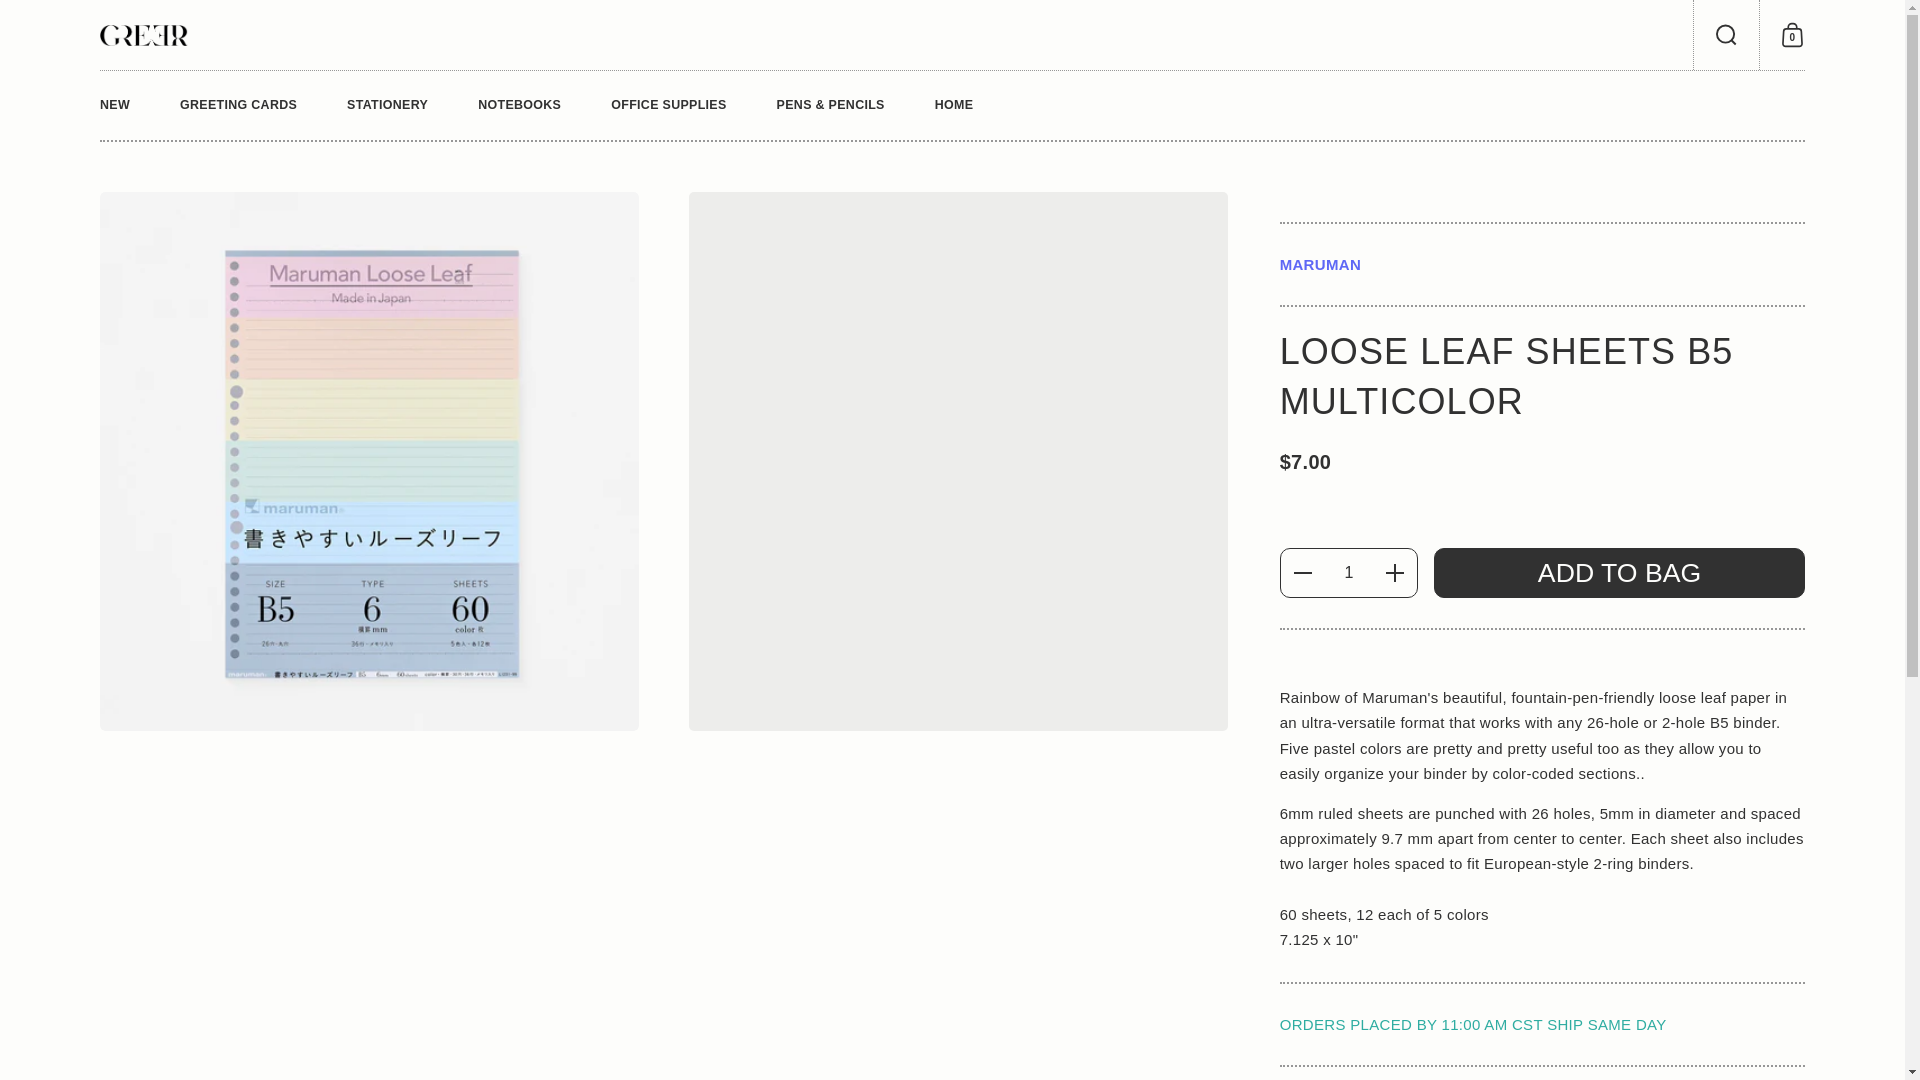 The image size is (1920, 1080). Describe the element at coordinates (1726, 35) in the screenshot. I see `STATIONERY` at that location.